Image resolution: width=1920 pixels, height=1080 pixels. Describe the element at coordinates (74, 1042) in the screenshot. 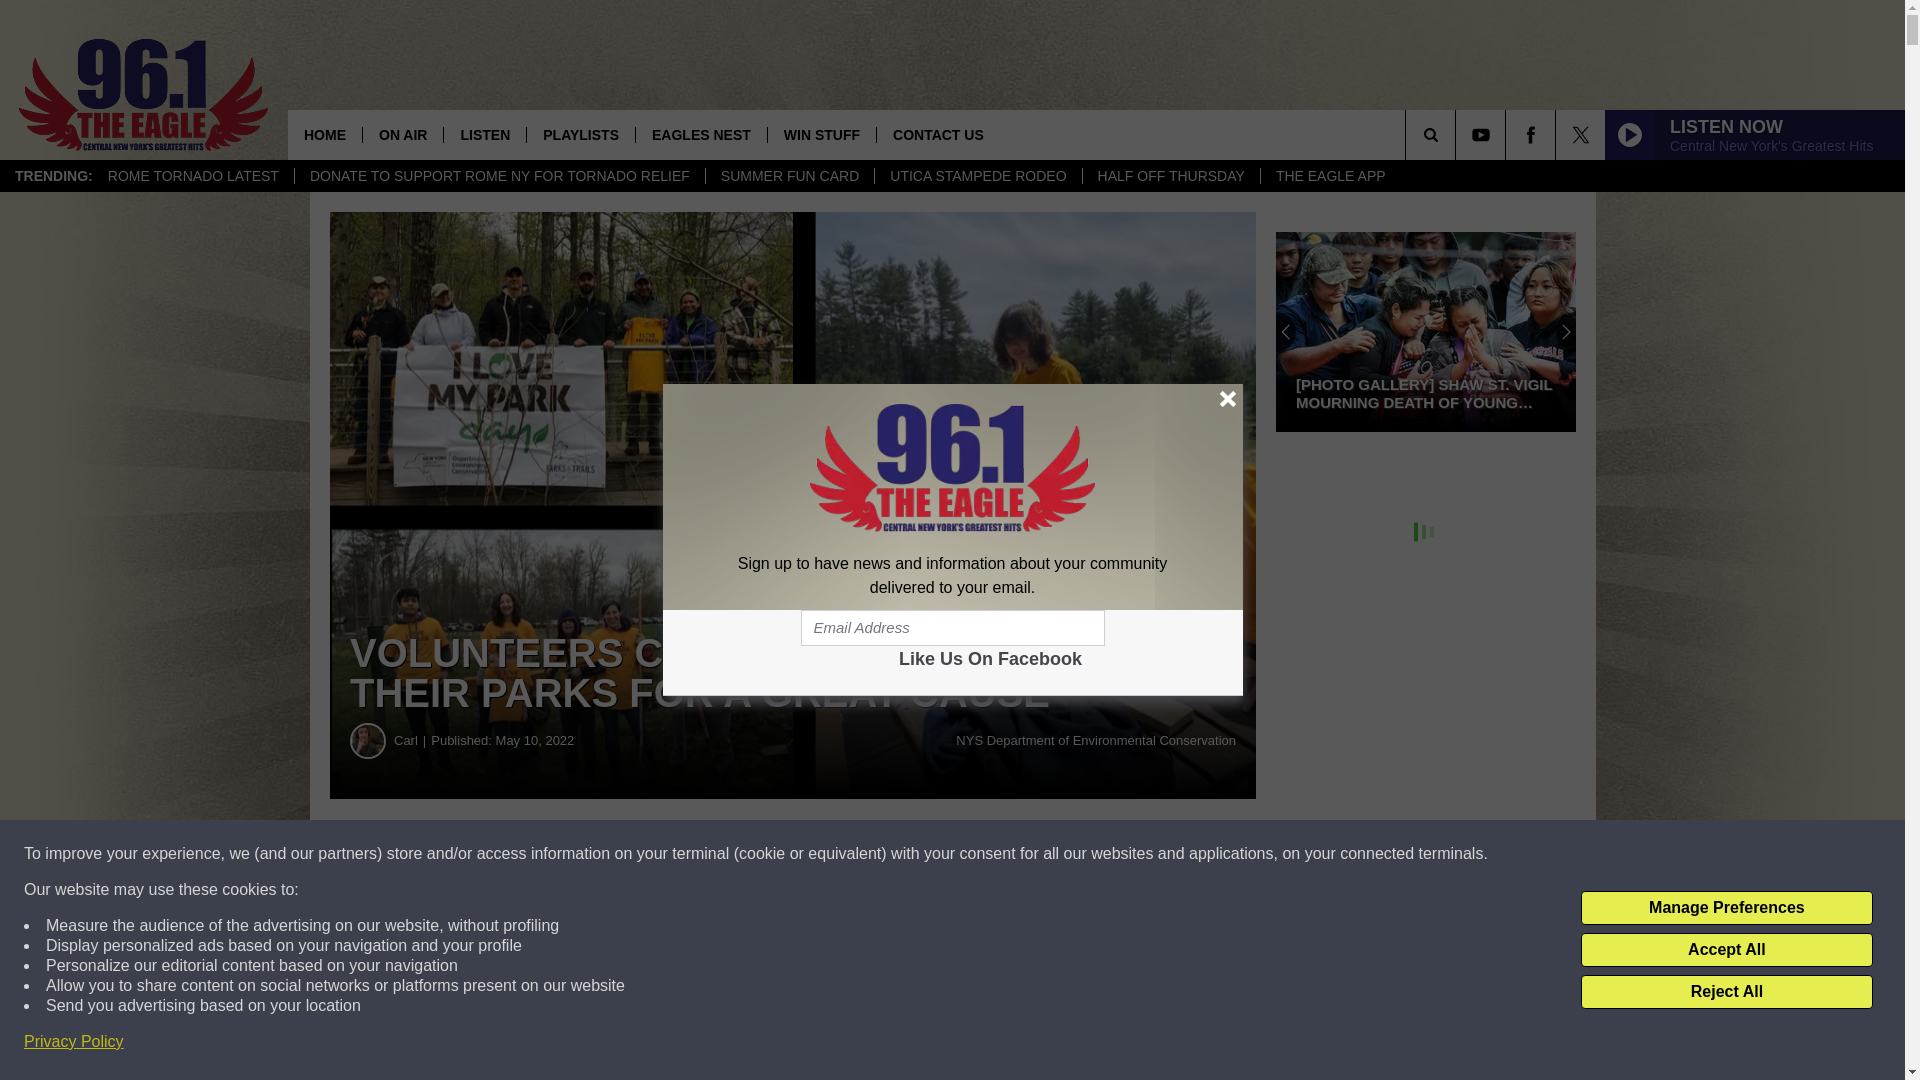

I see `Privacy Policy` at that location.